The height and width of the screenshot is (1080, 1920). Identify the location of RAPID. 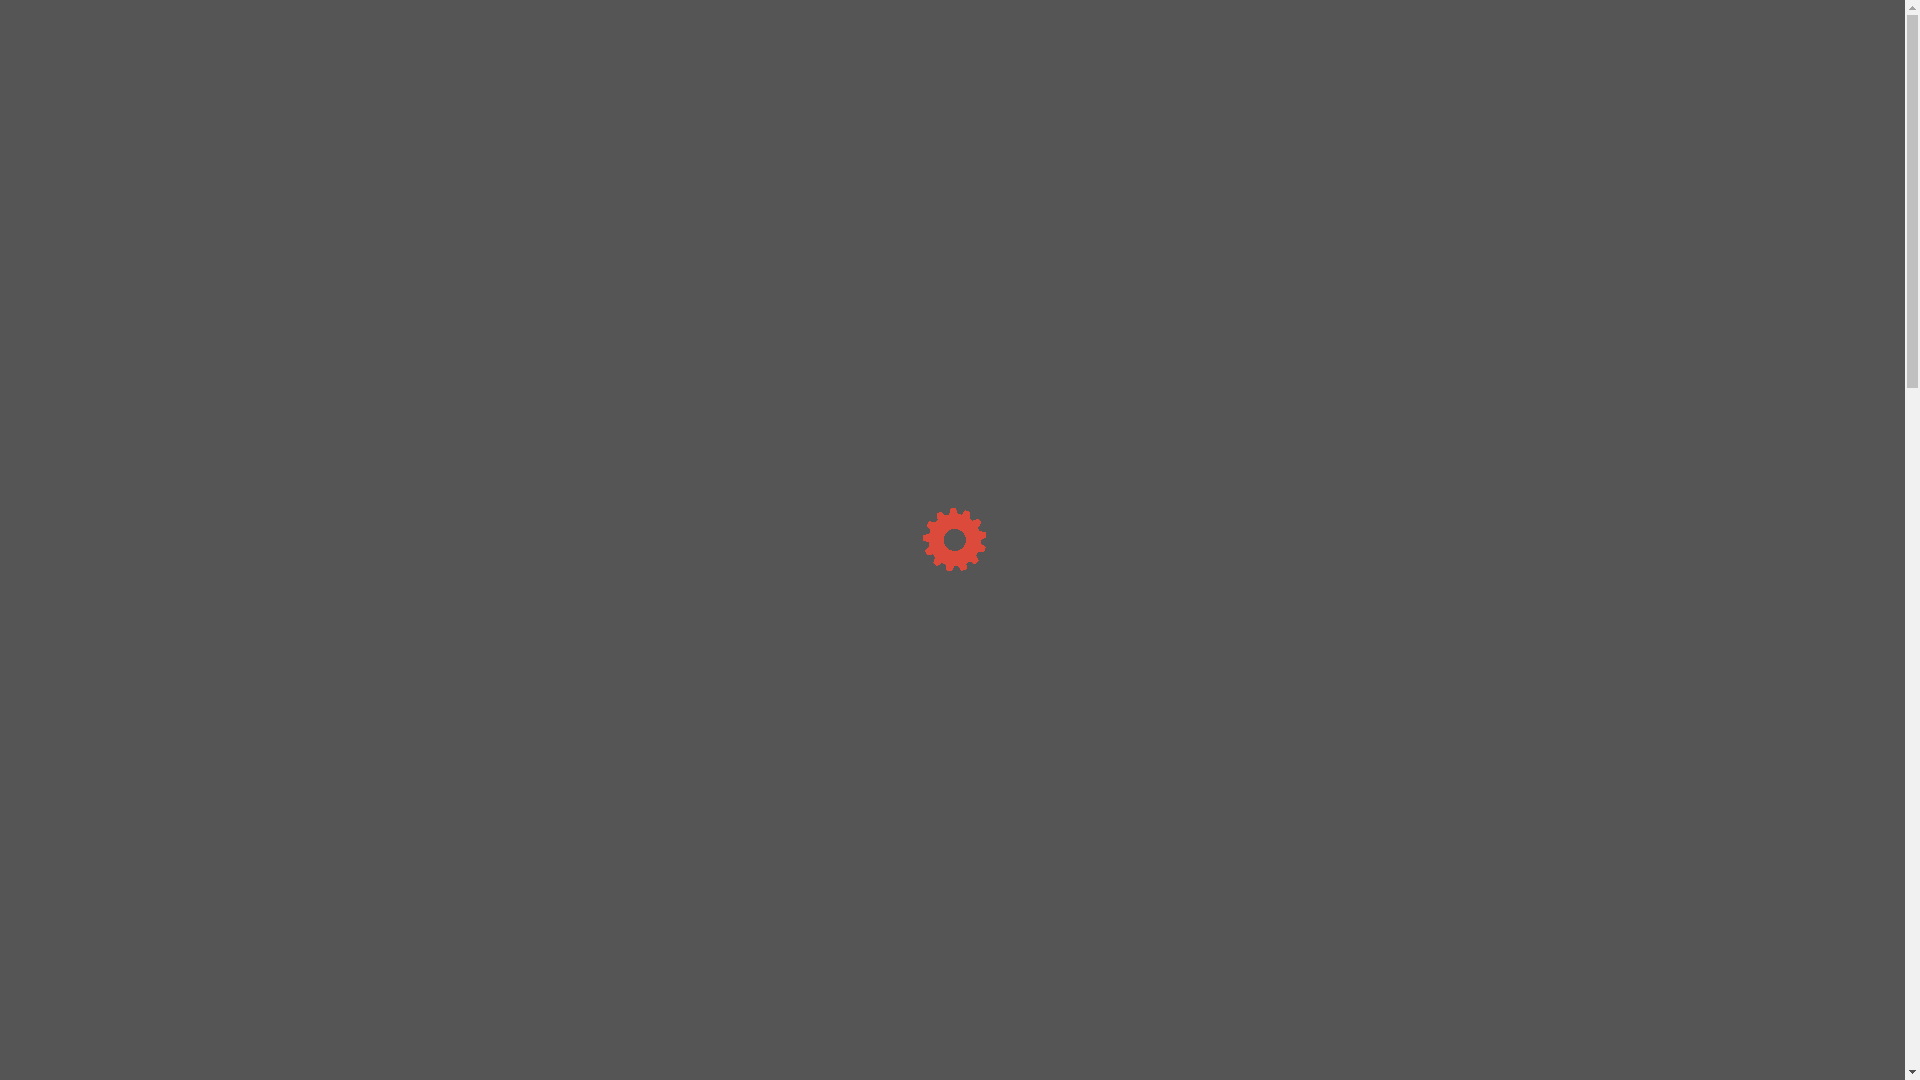
(1406, 754).